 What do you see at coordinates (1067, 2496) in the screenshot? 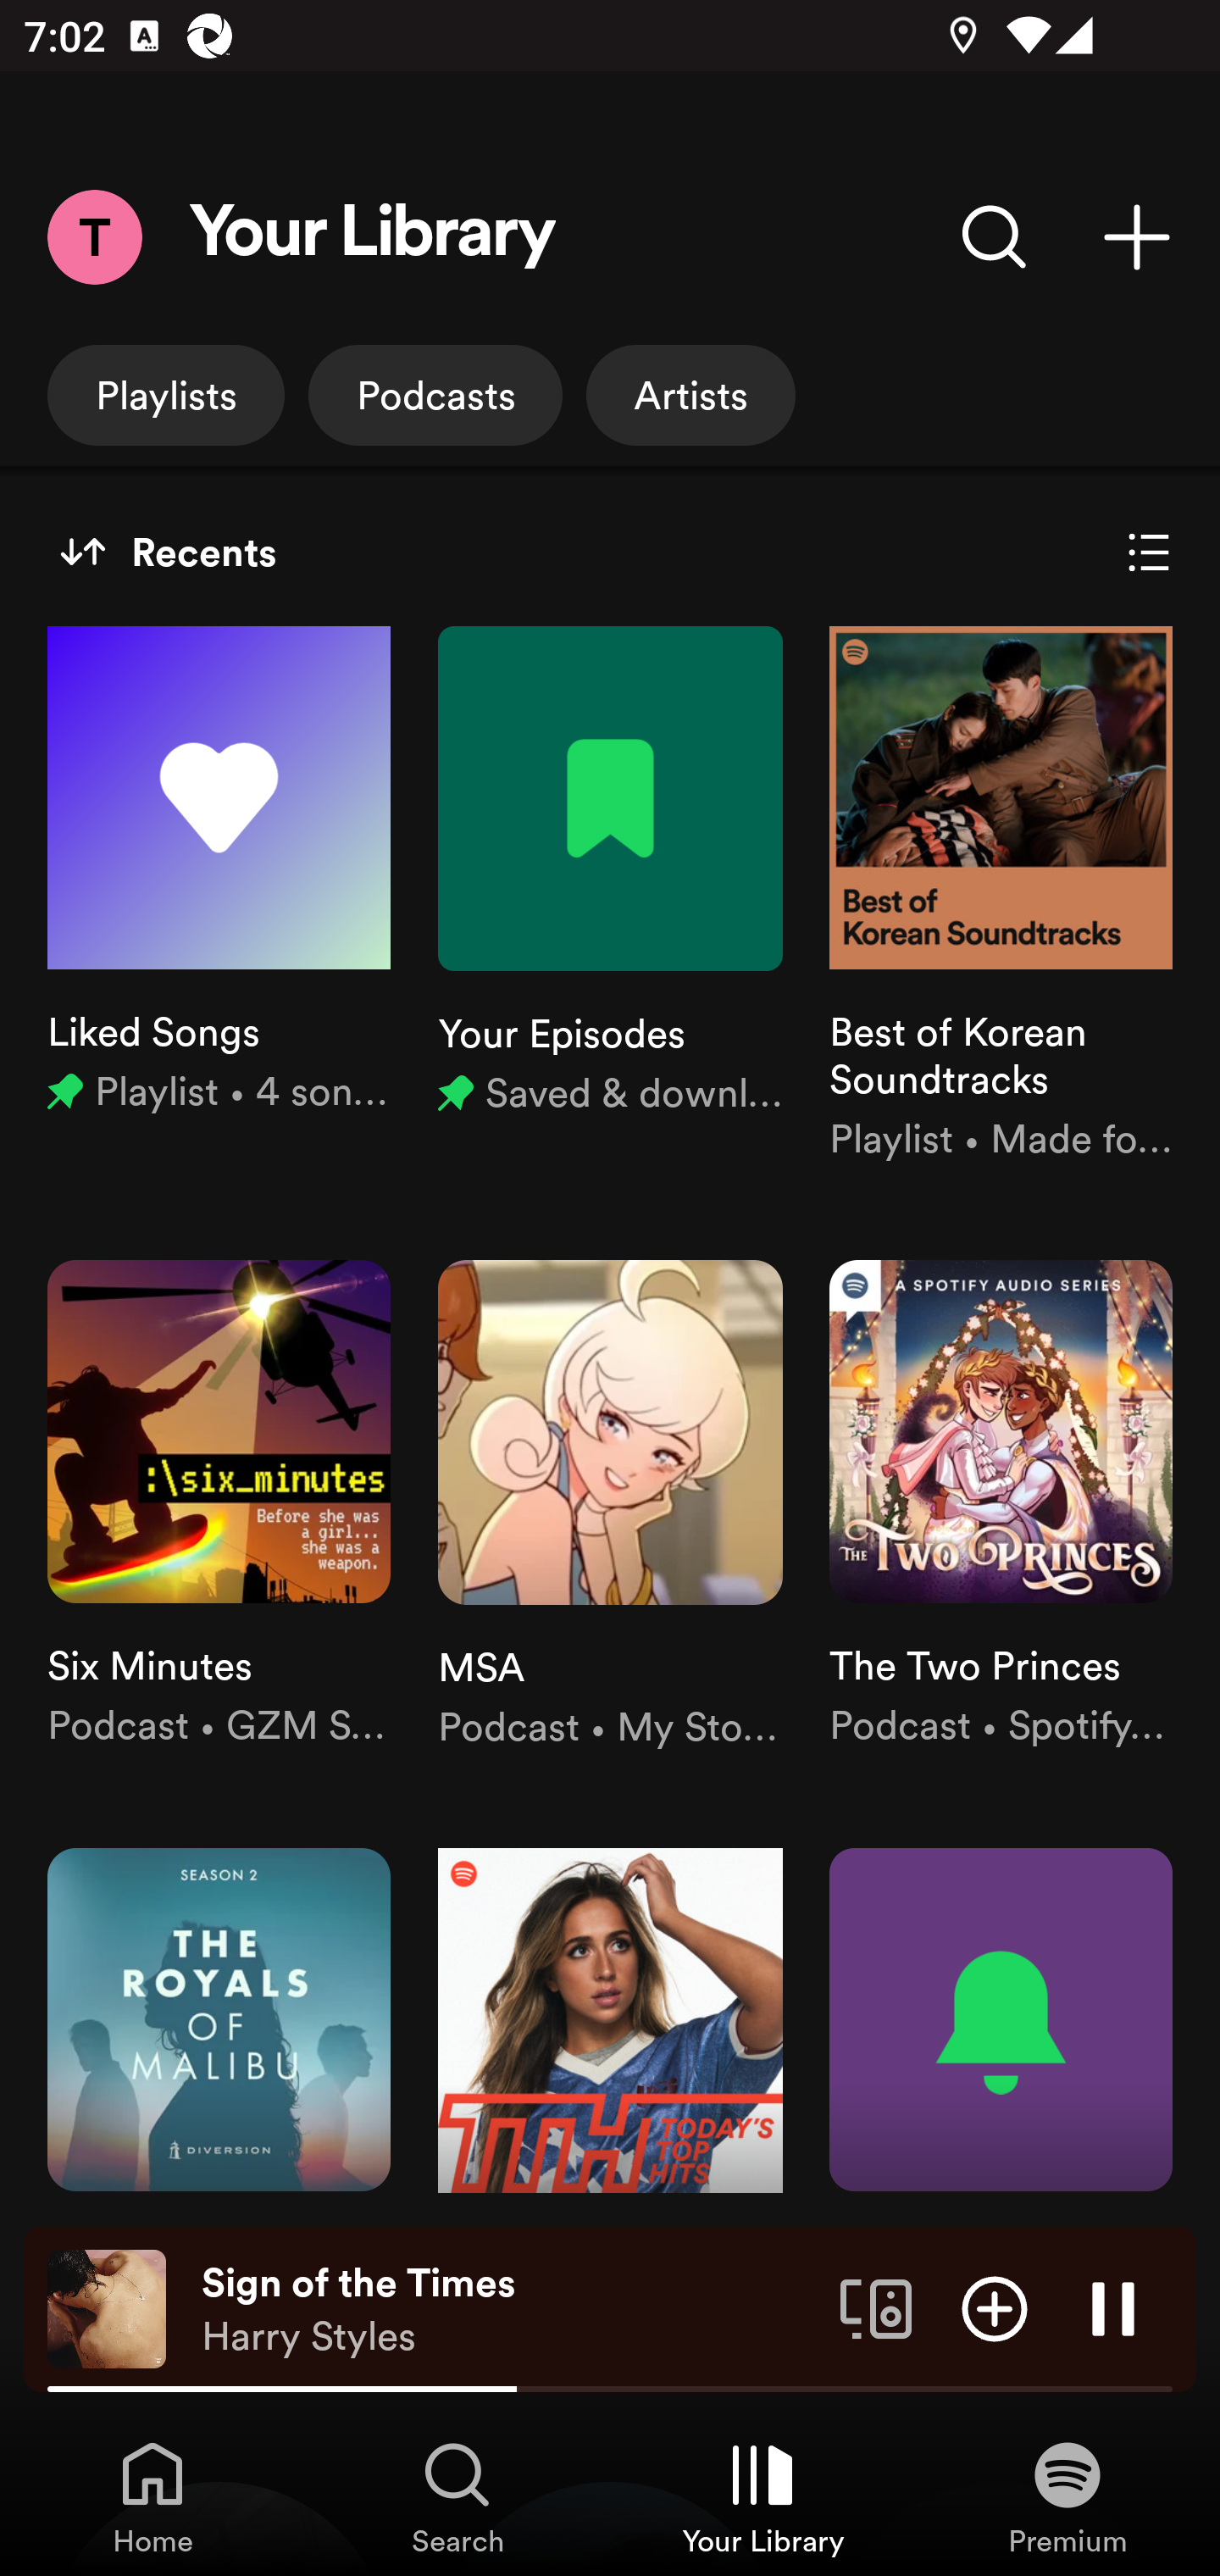
I see `Premium, Tab 4 of 4 Premium Premium` at bounding box center [1067, 2496].